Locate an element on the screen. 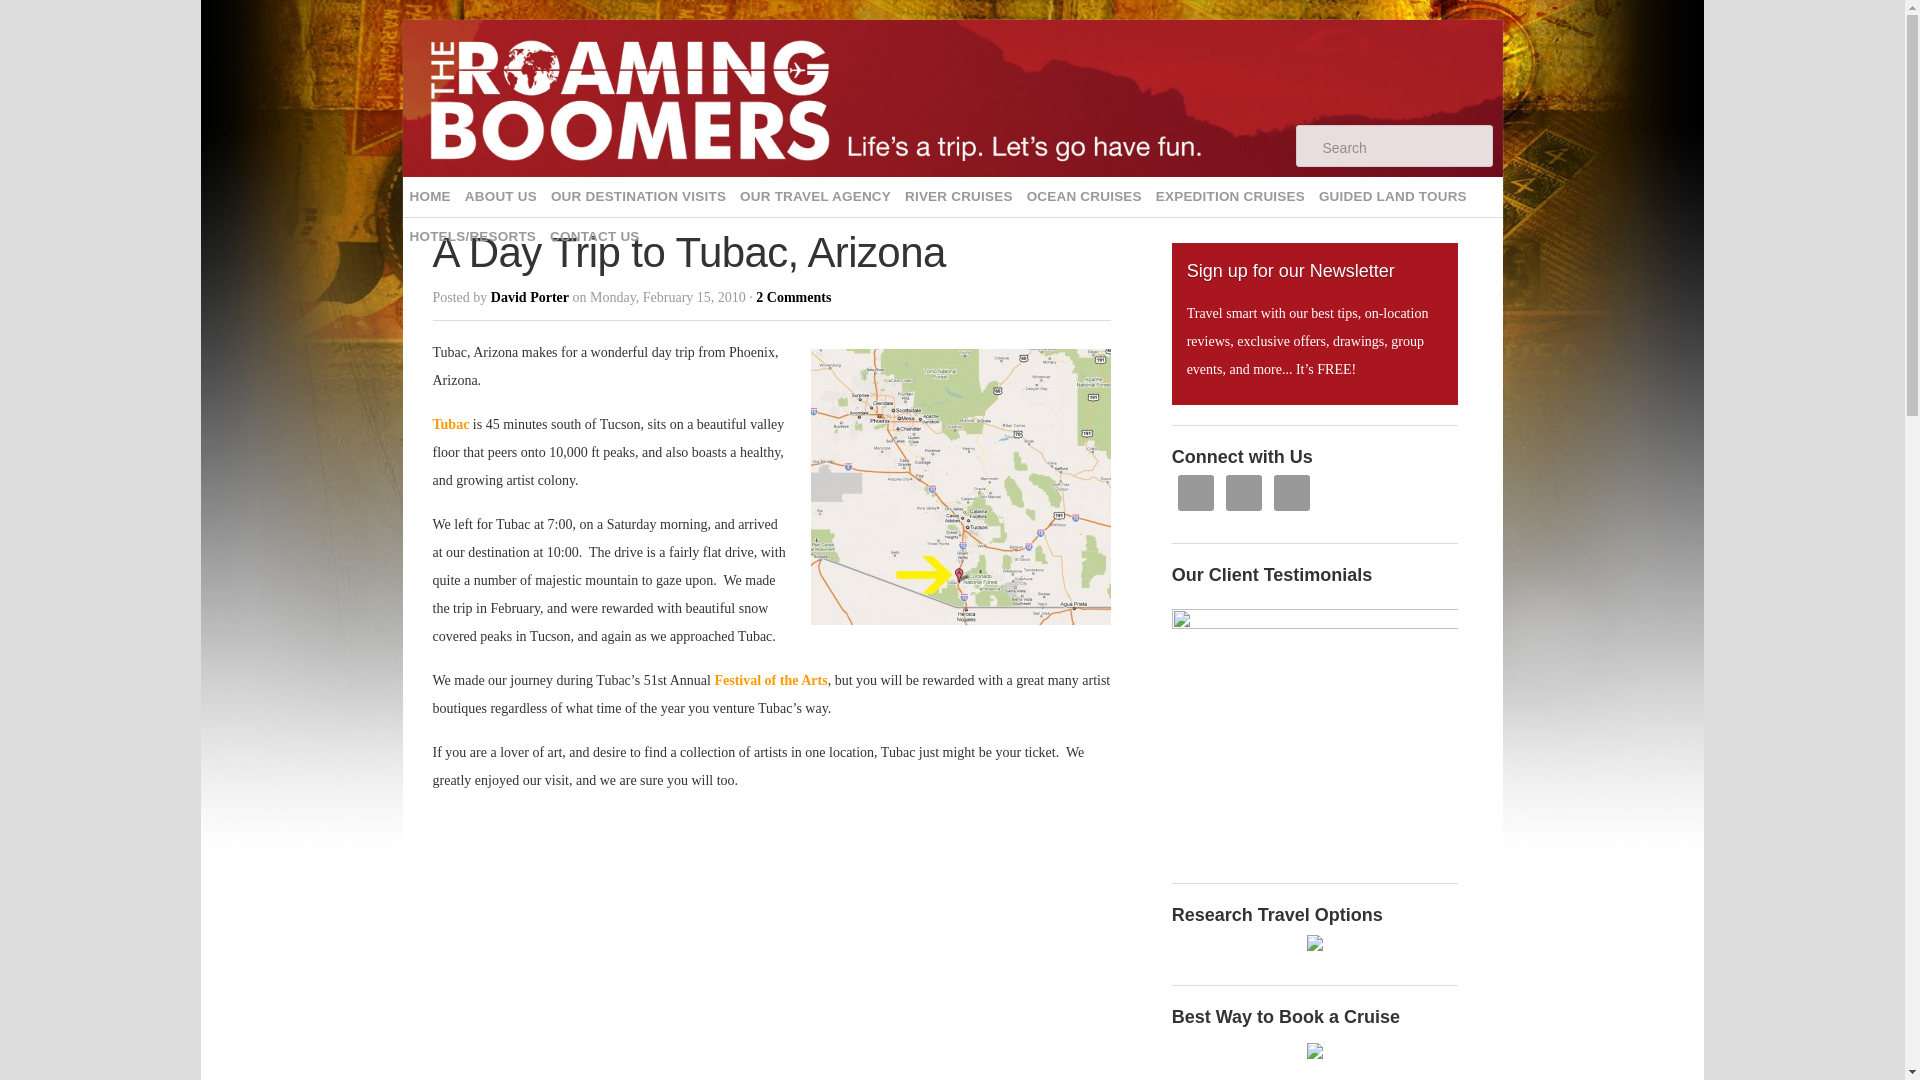  HOME is located at coordinates (428, 197).